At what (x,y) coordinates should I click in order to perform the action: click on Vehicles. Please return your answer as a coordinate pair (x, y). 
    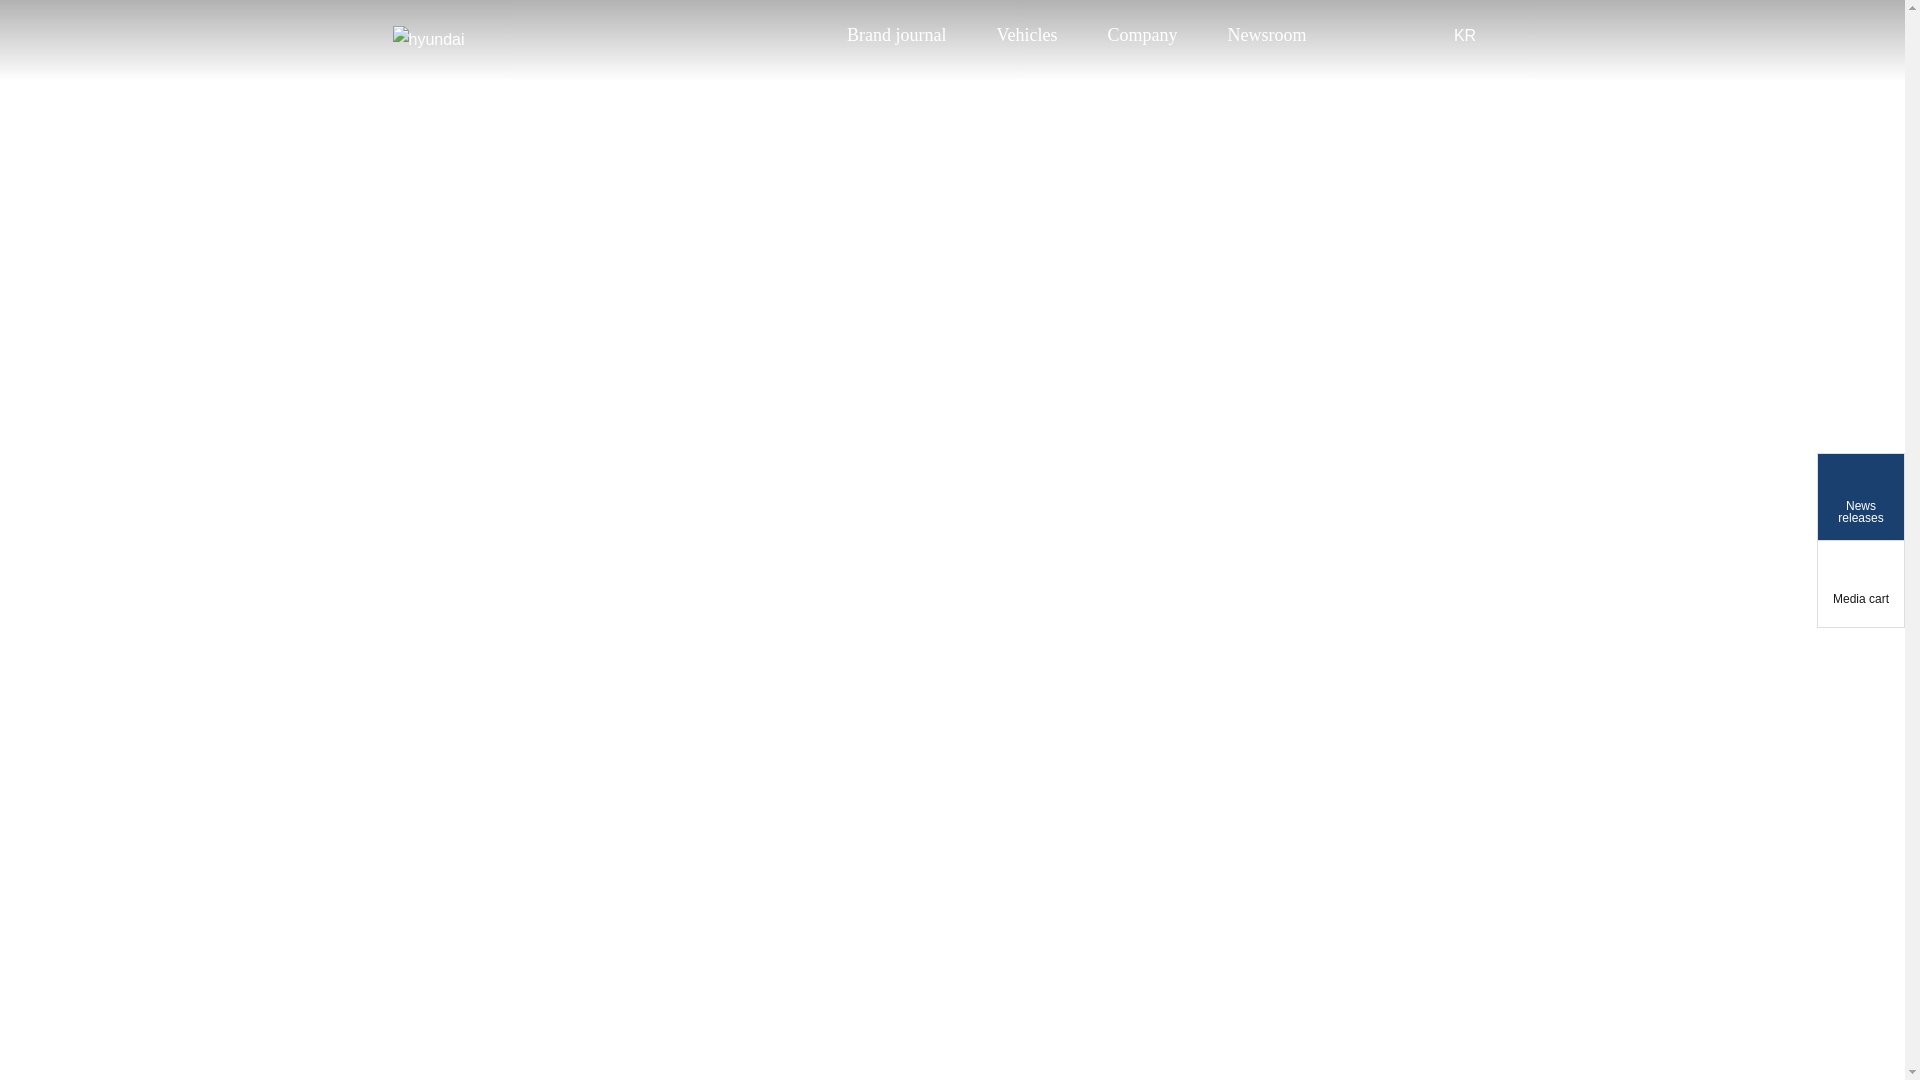
    Looking at the image, I should click on (1026, 34).